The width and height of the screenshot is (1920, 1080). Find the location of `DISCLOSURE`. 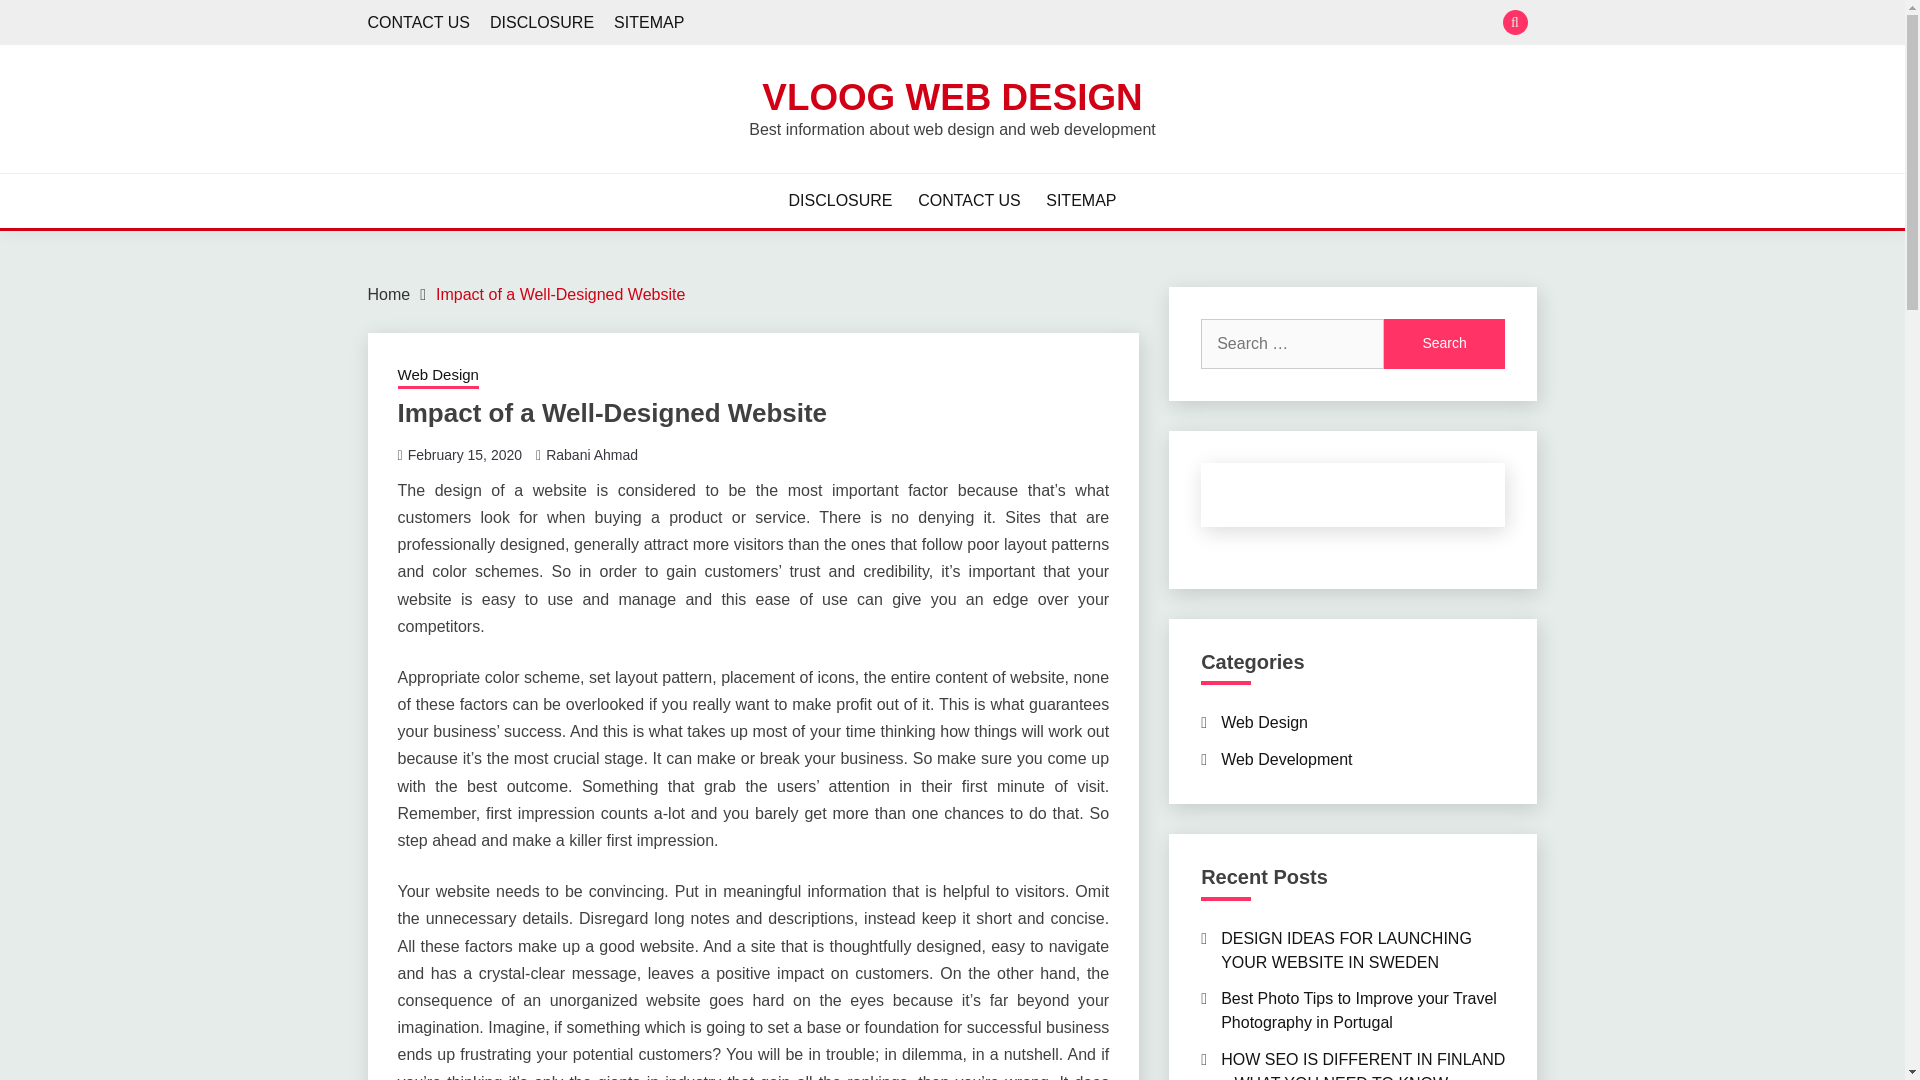

DISCLOSURE is located at coordinates (840, 200).